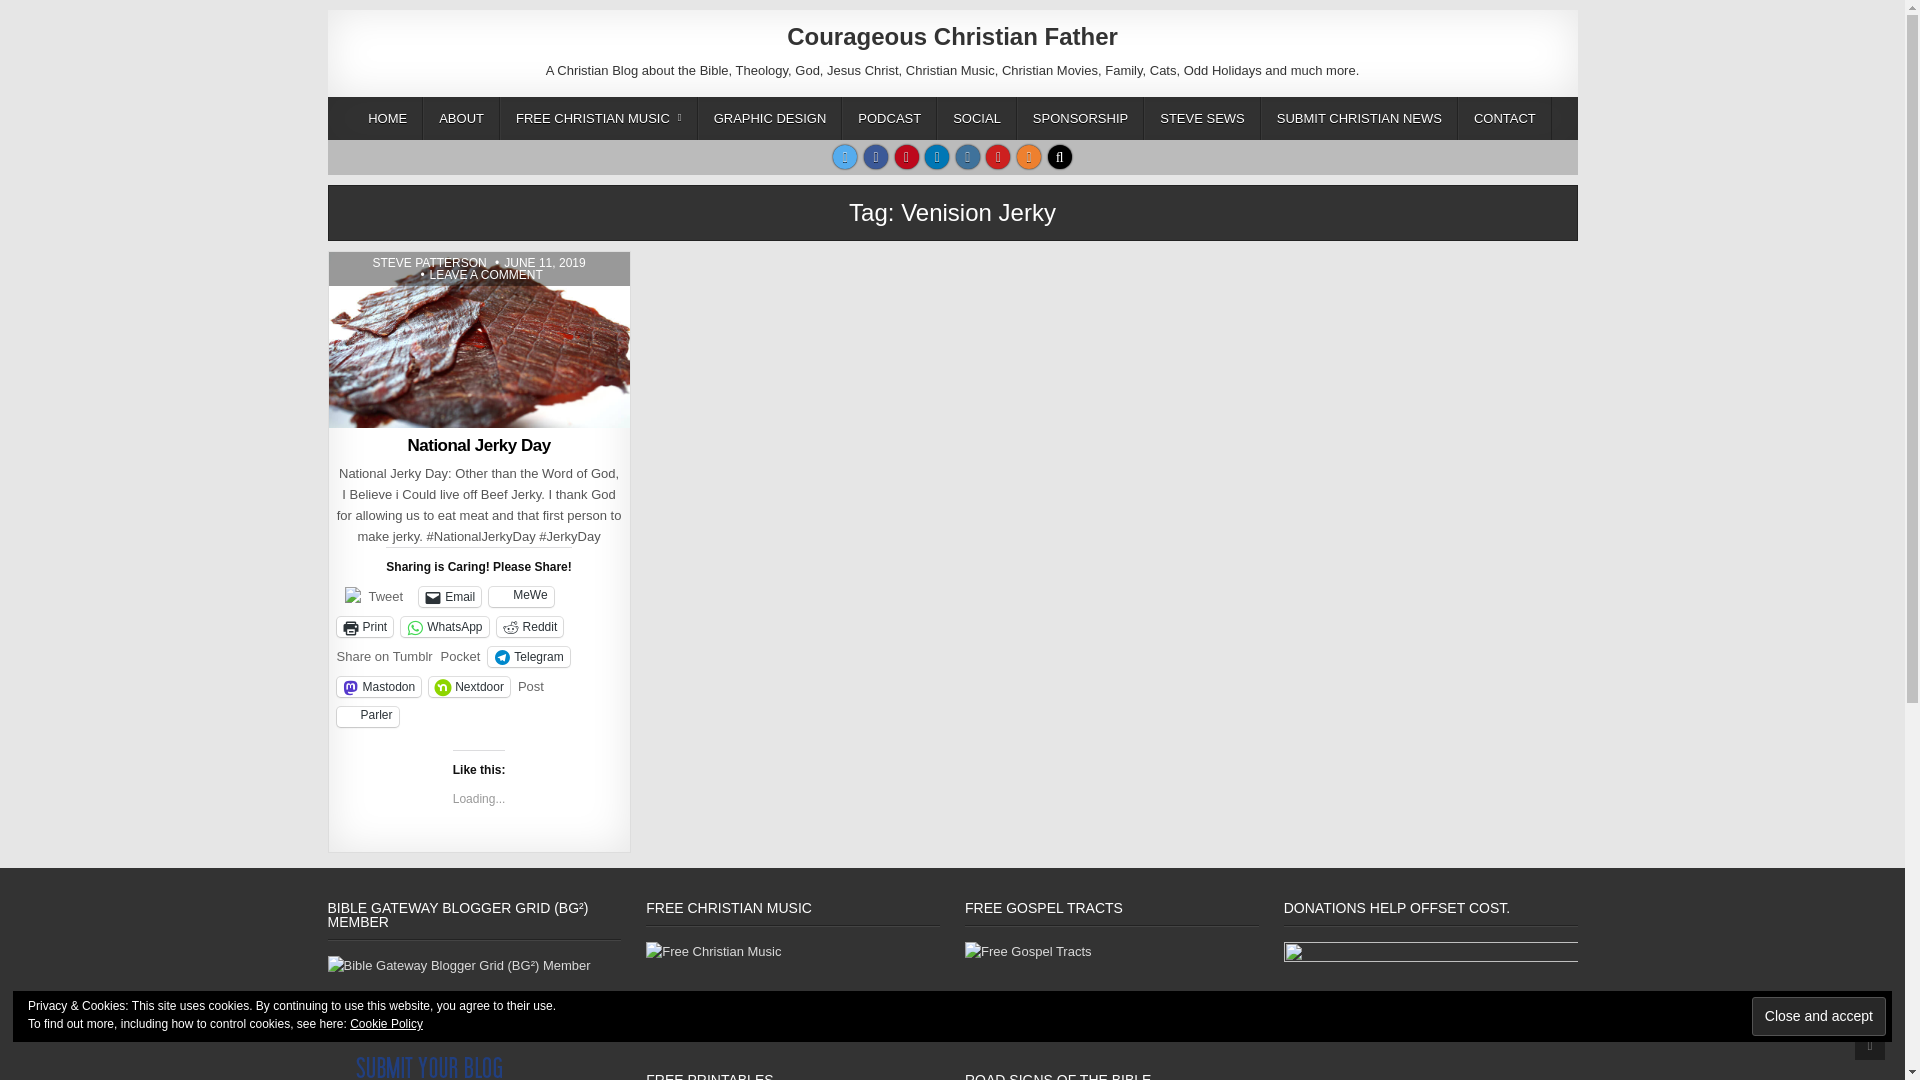 The width and height of the screenshot is (1920, 1080). I want to click on STEVE SEWS, so click(1202, 118).